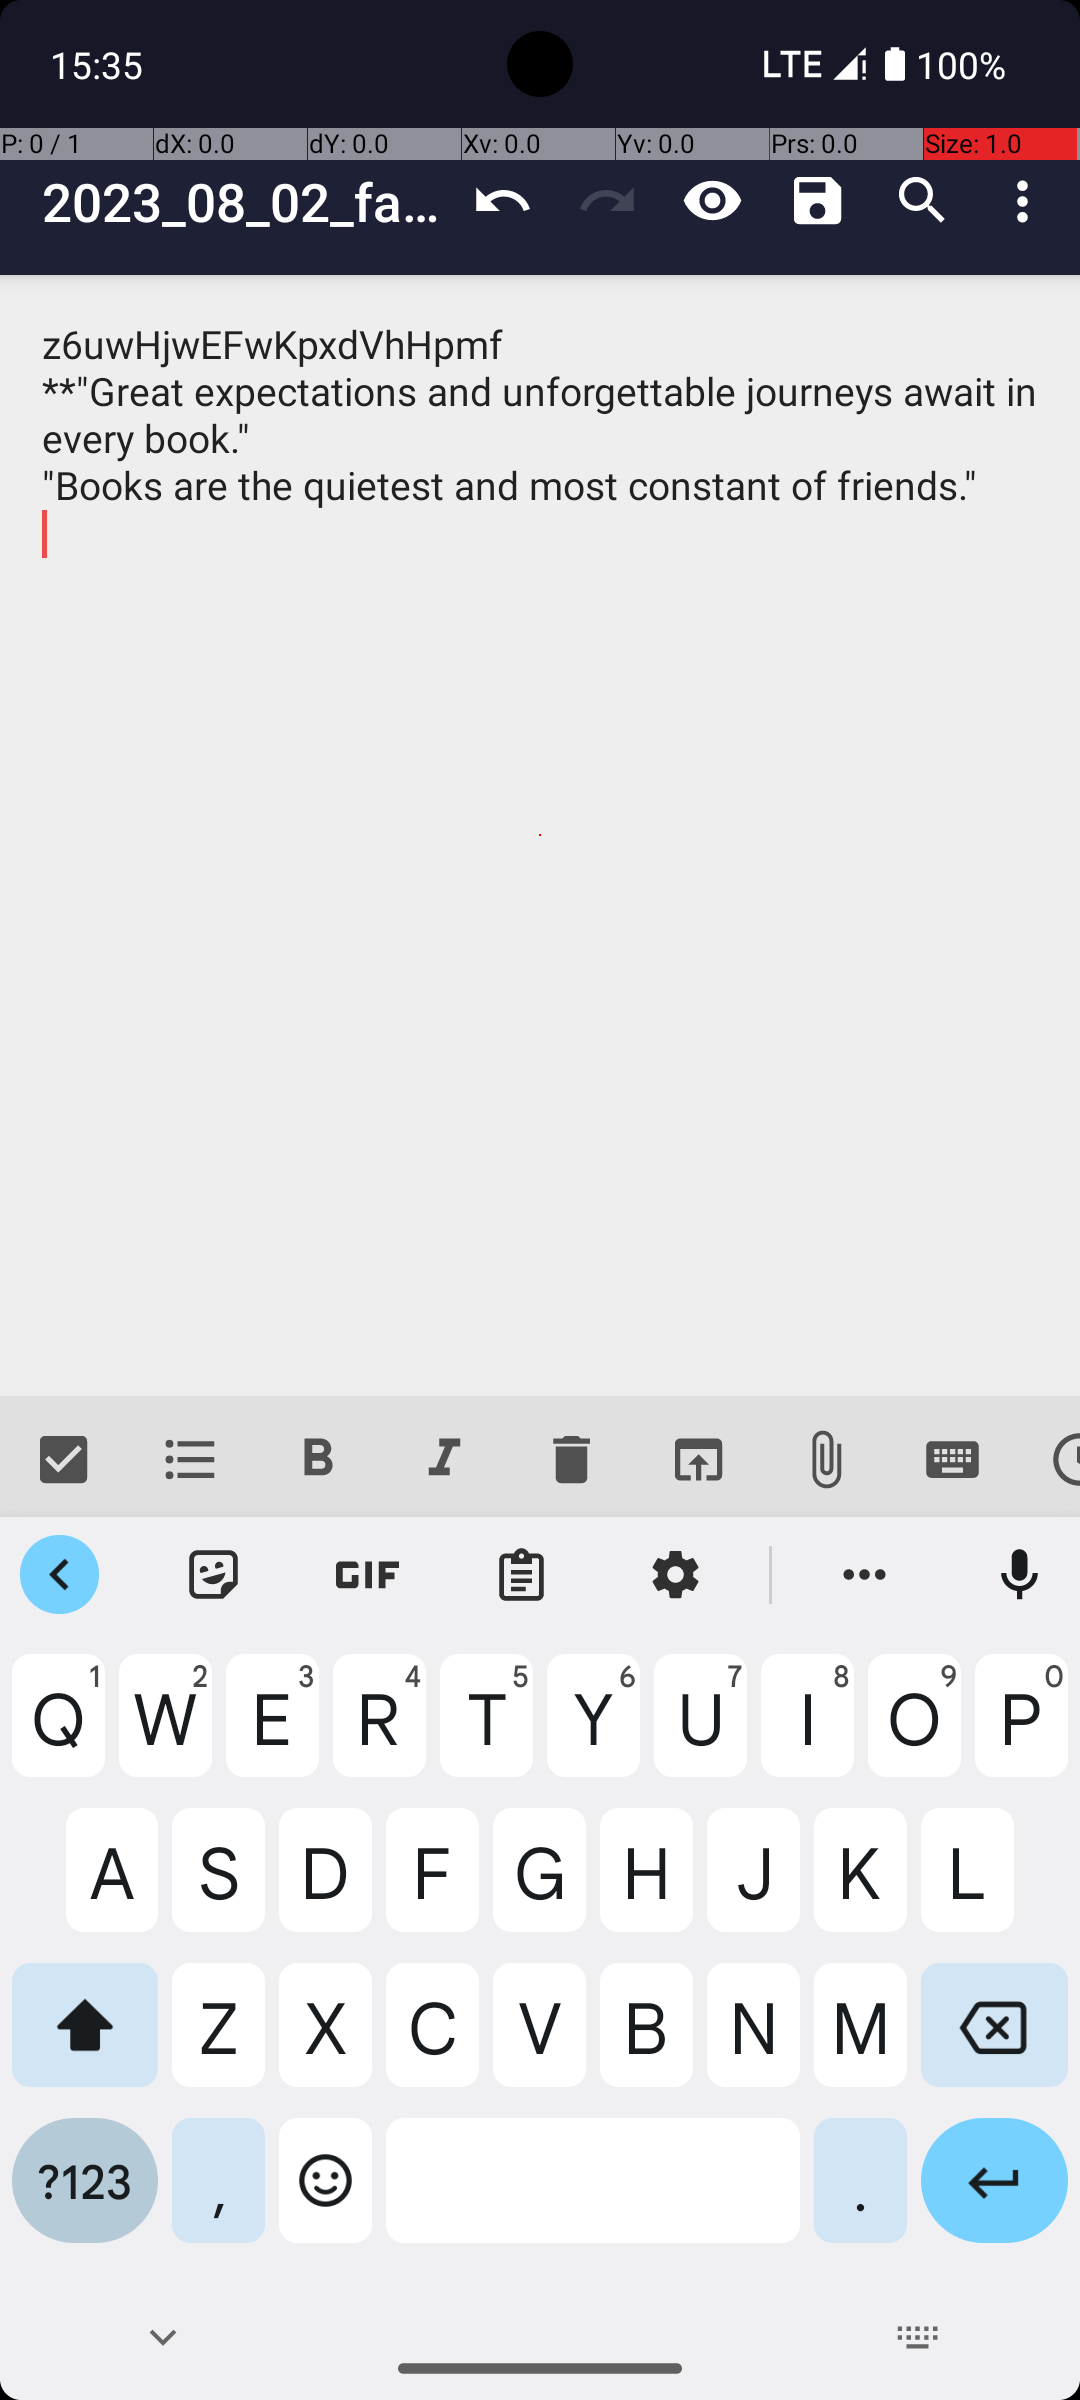 The height and width of the screenshot is (2400, 1080). I want to click on 2023_08_02_favorite_book_quotes, so click(246, 202).